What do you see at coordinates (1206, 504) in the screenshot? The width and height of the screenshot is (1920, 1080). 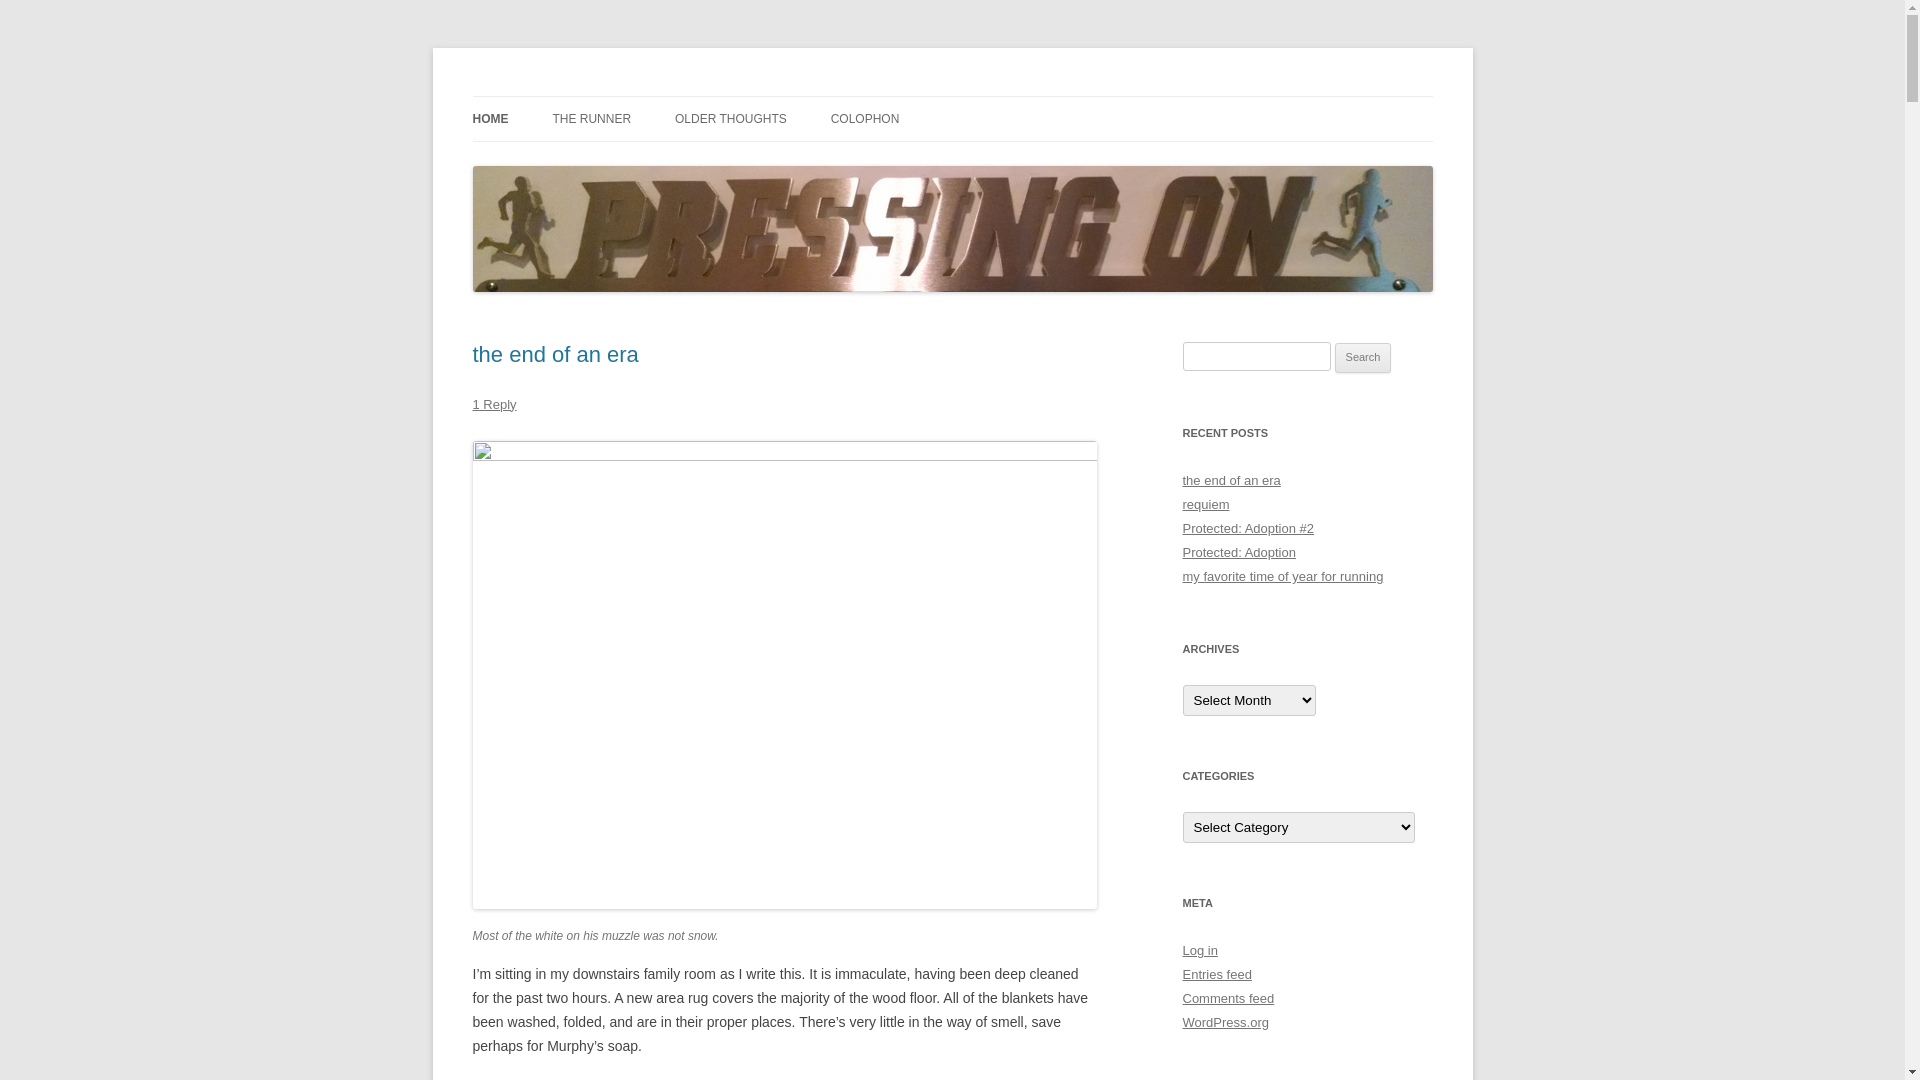 I see `requiem` at bounding box center [1206, 504].